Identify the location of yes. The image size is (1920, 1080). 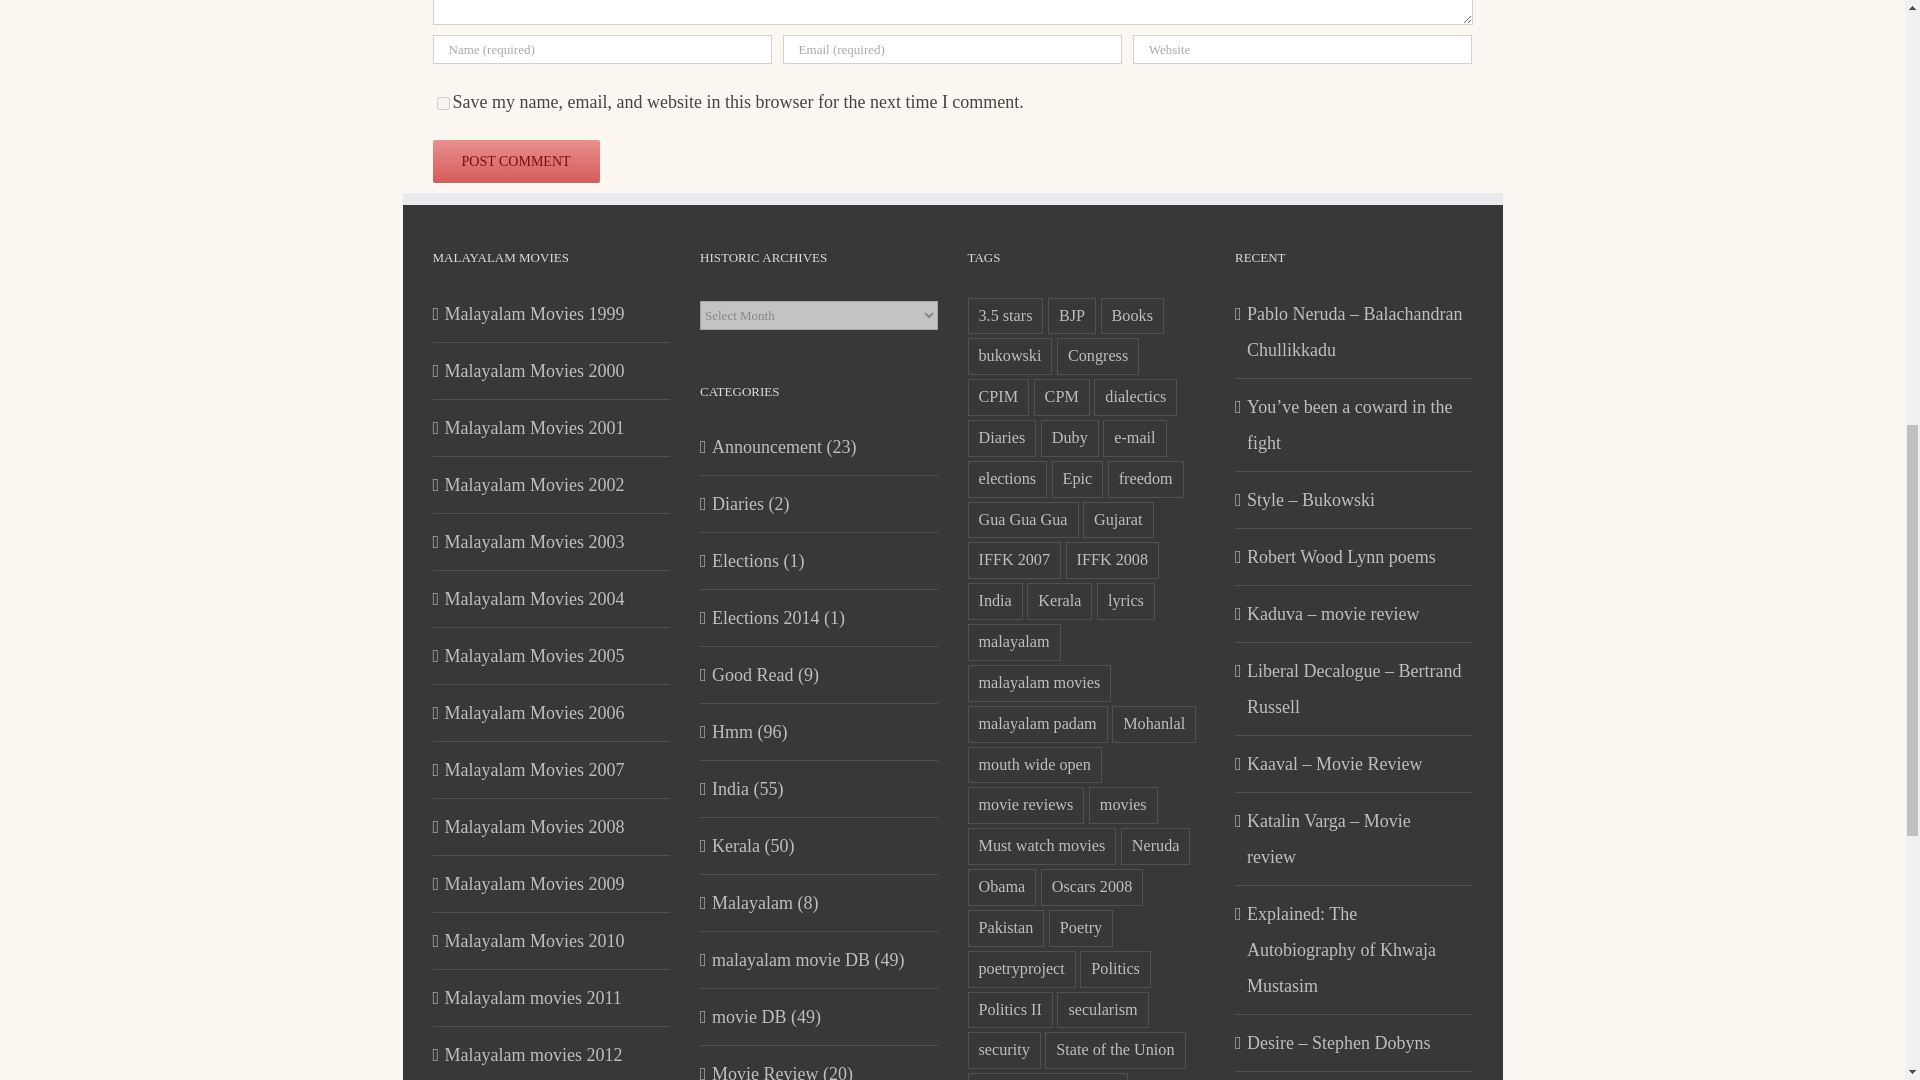
(442, 104).